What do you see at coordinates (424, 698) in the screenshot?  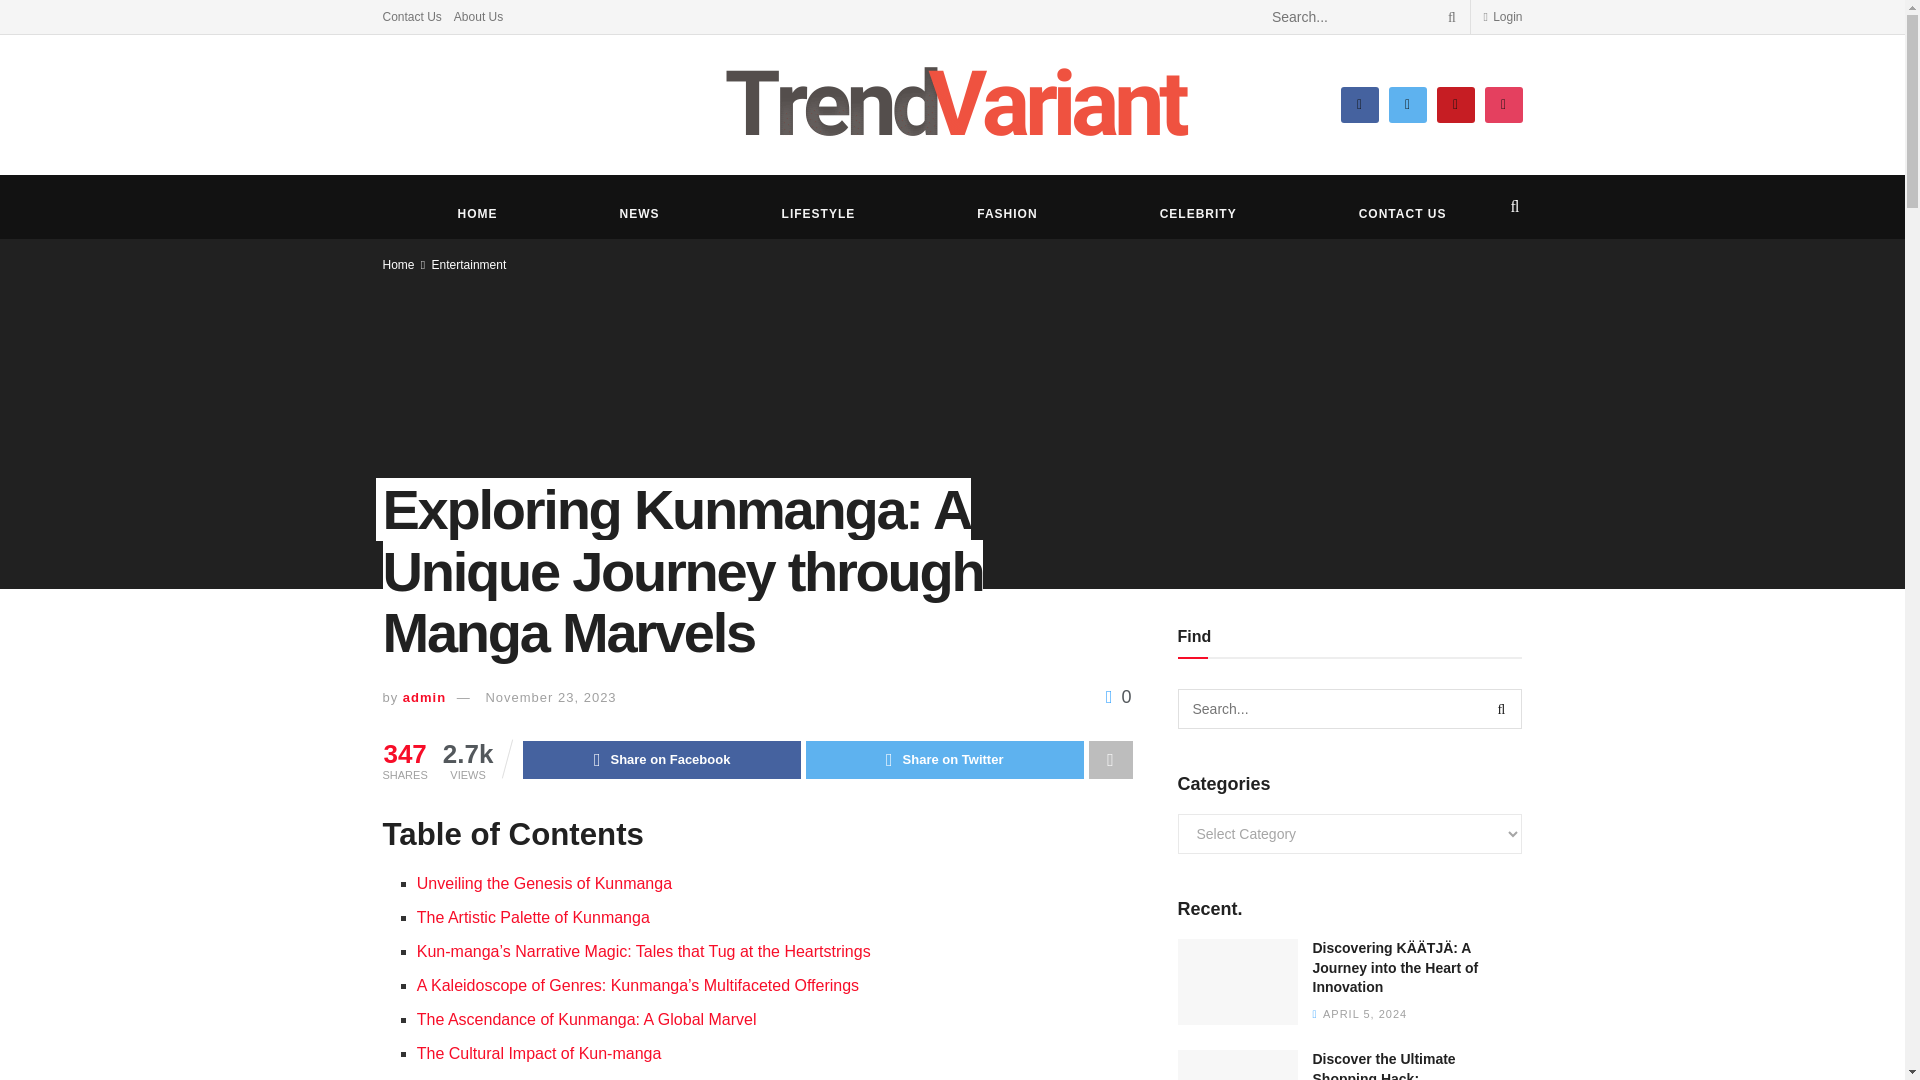 I see `admin` at bounding box center [424, 698].